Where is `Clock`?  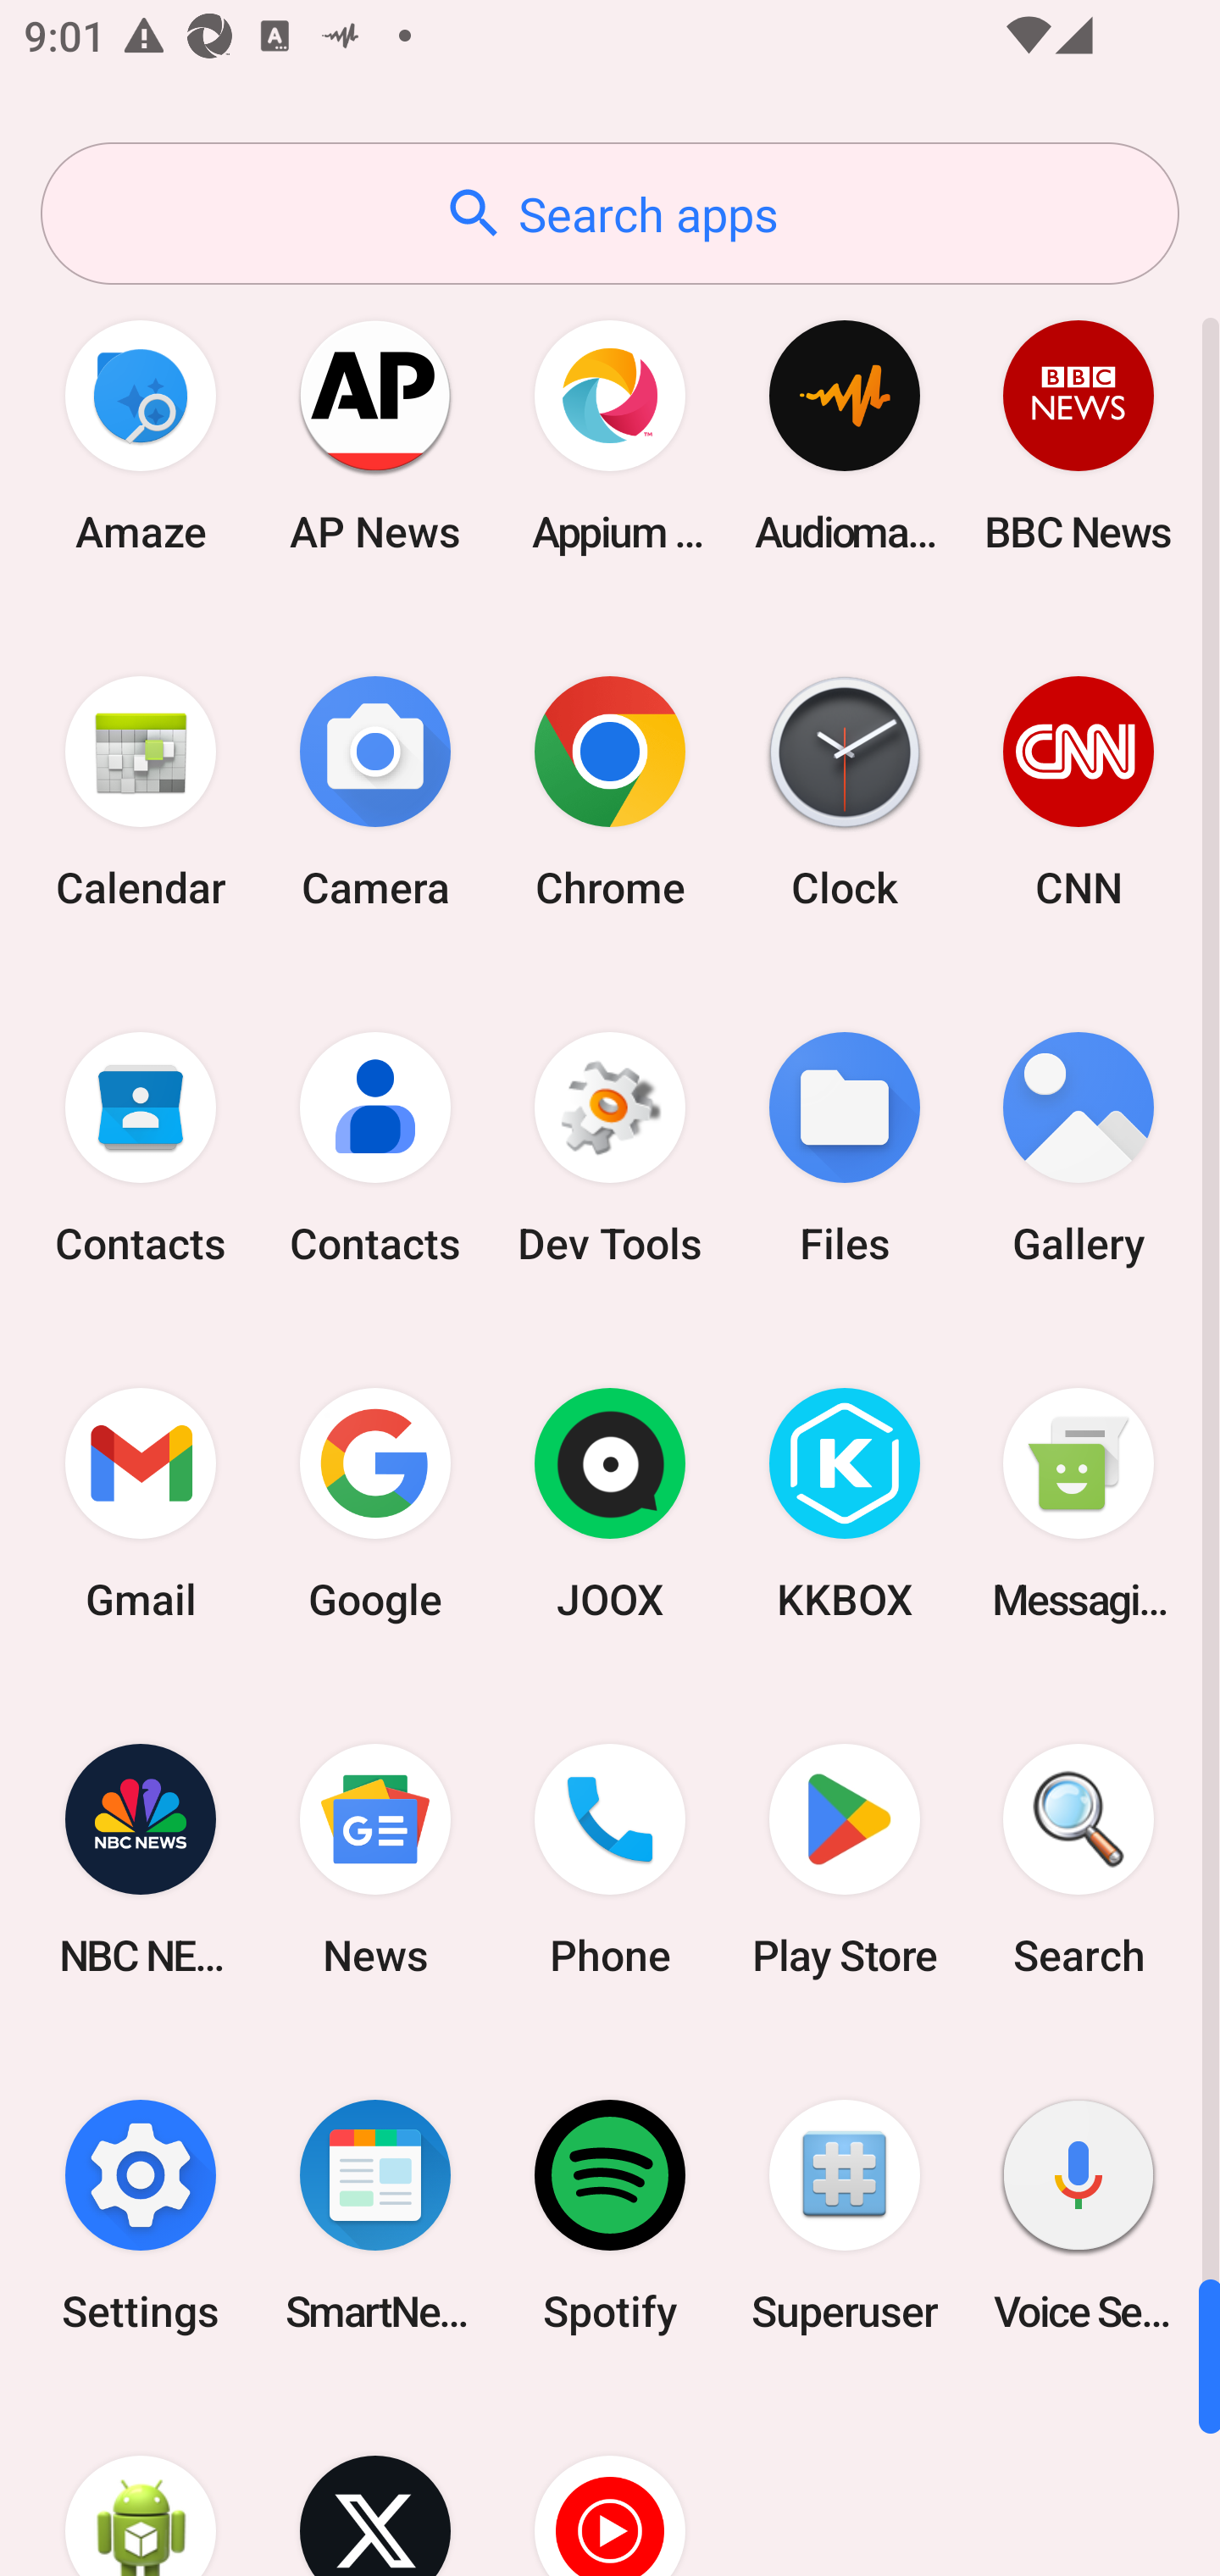
Clock is located at coordinates (844, 791).